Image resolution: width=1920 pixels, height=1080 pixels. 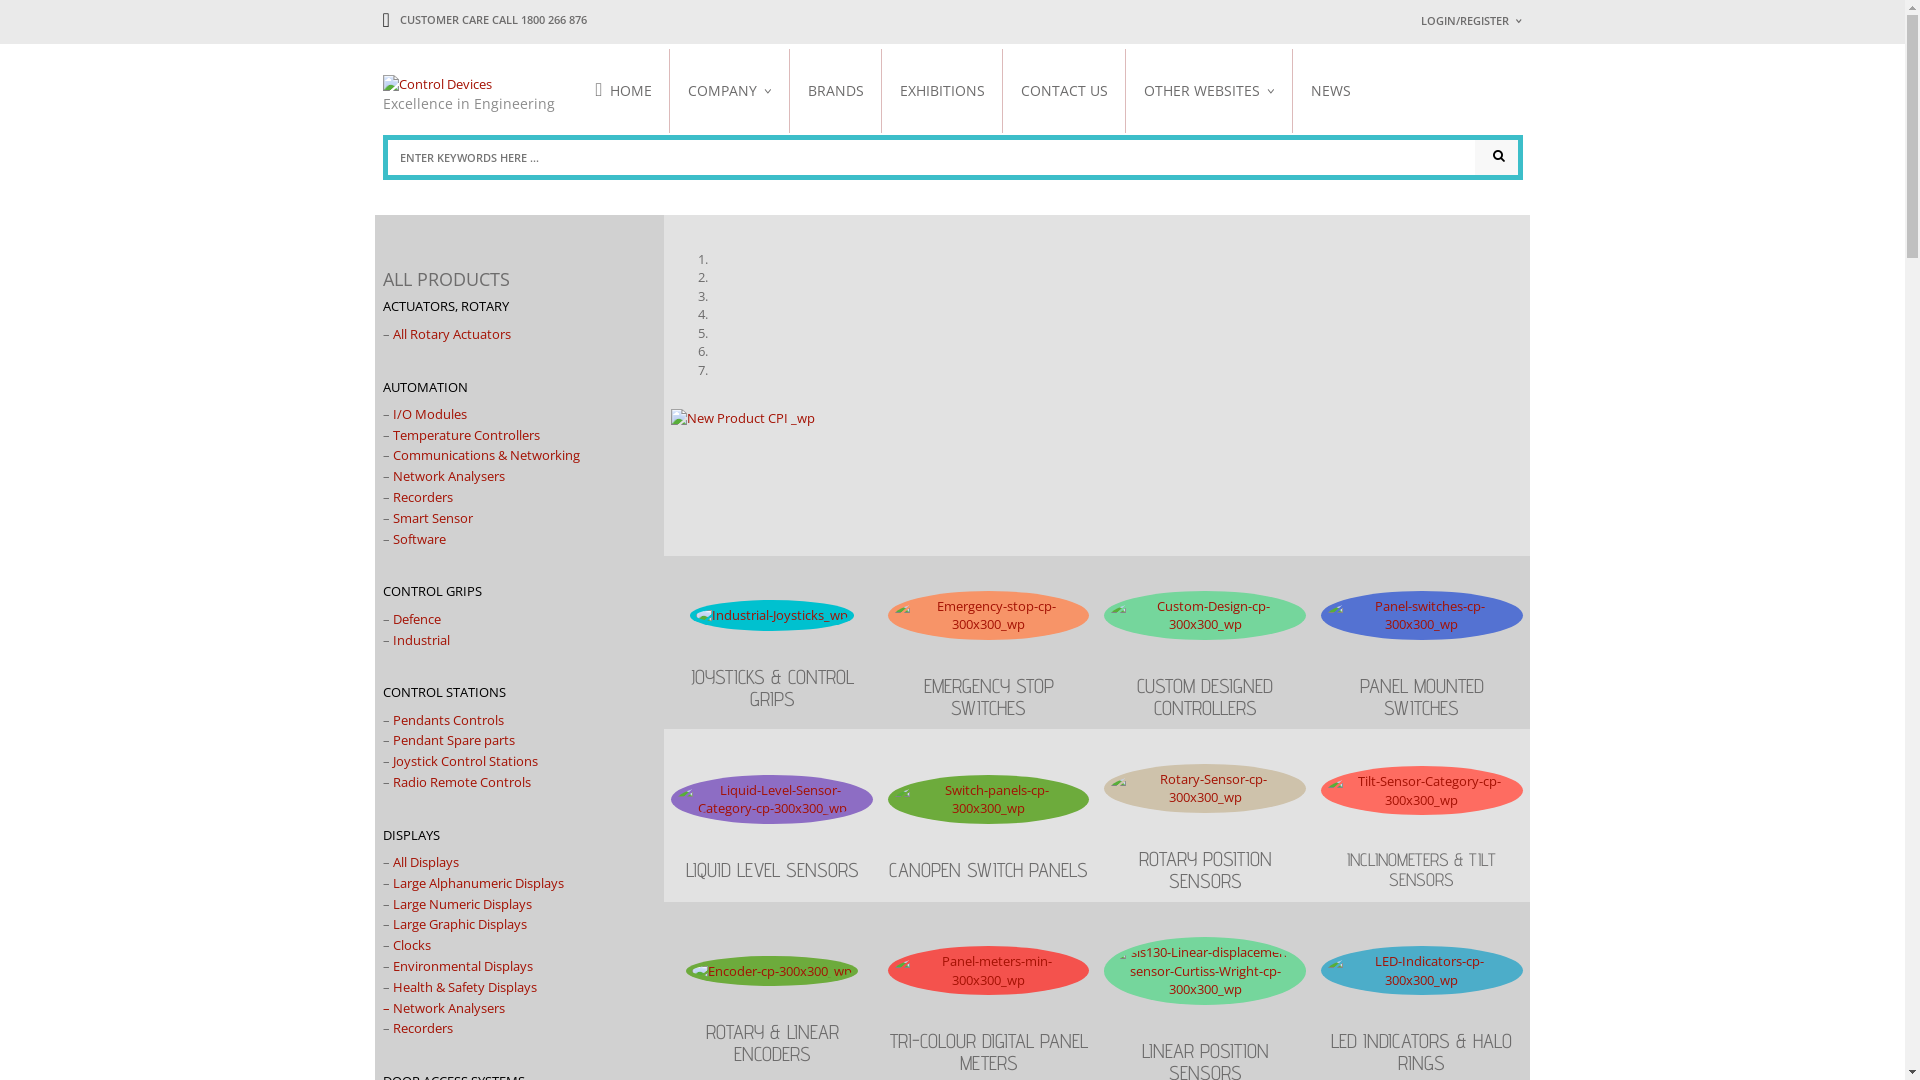 What do you see at coordinates (942, 90) in the screenshot?
I see `EXHIBITIONS` at bounding box center [942, 90].